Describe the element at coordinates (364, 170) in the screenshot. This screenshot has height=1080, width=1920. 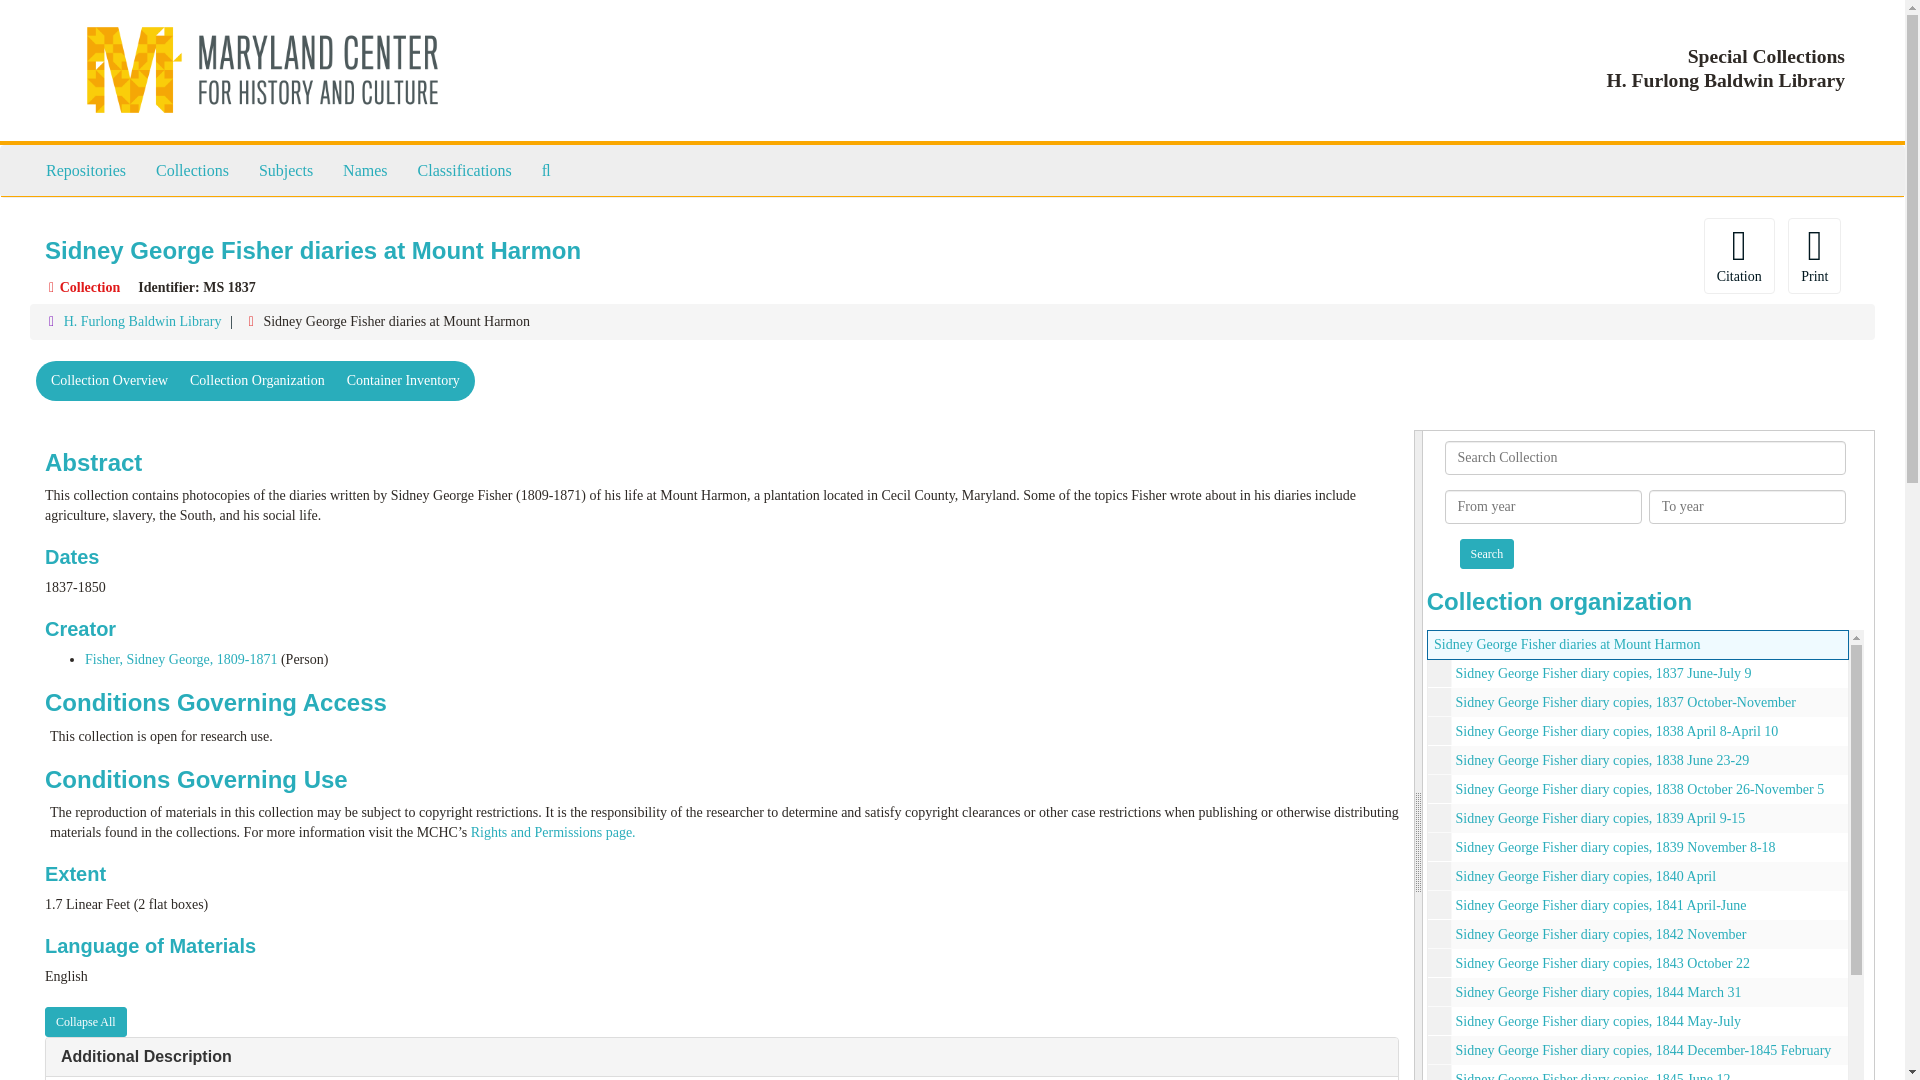
I see `Names` at that location.